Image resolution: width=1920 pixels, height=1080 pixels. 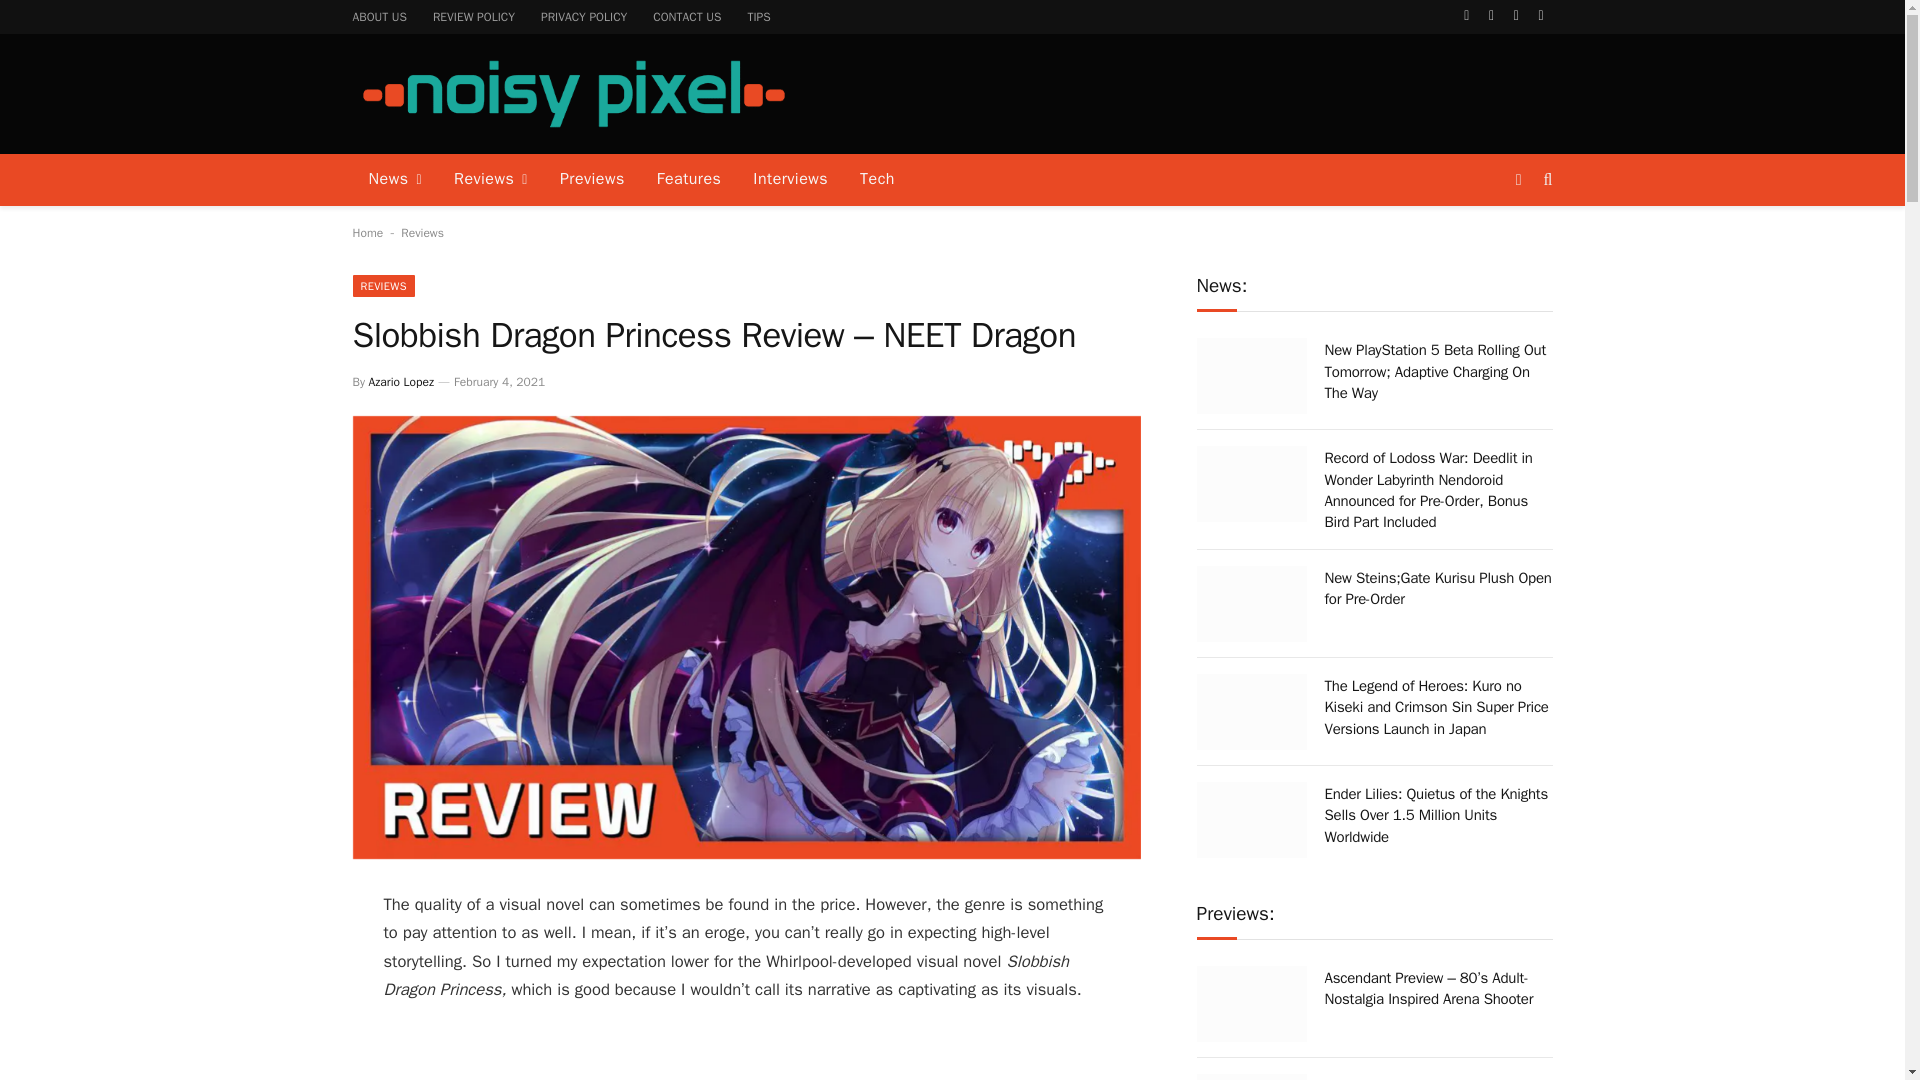 I want to click on REVIEWS, so click(x=382, y=286).